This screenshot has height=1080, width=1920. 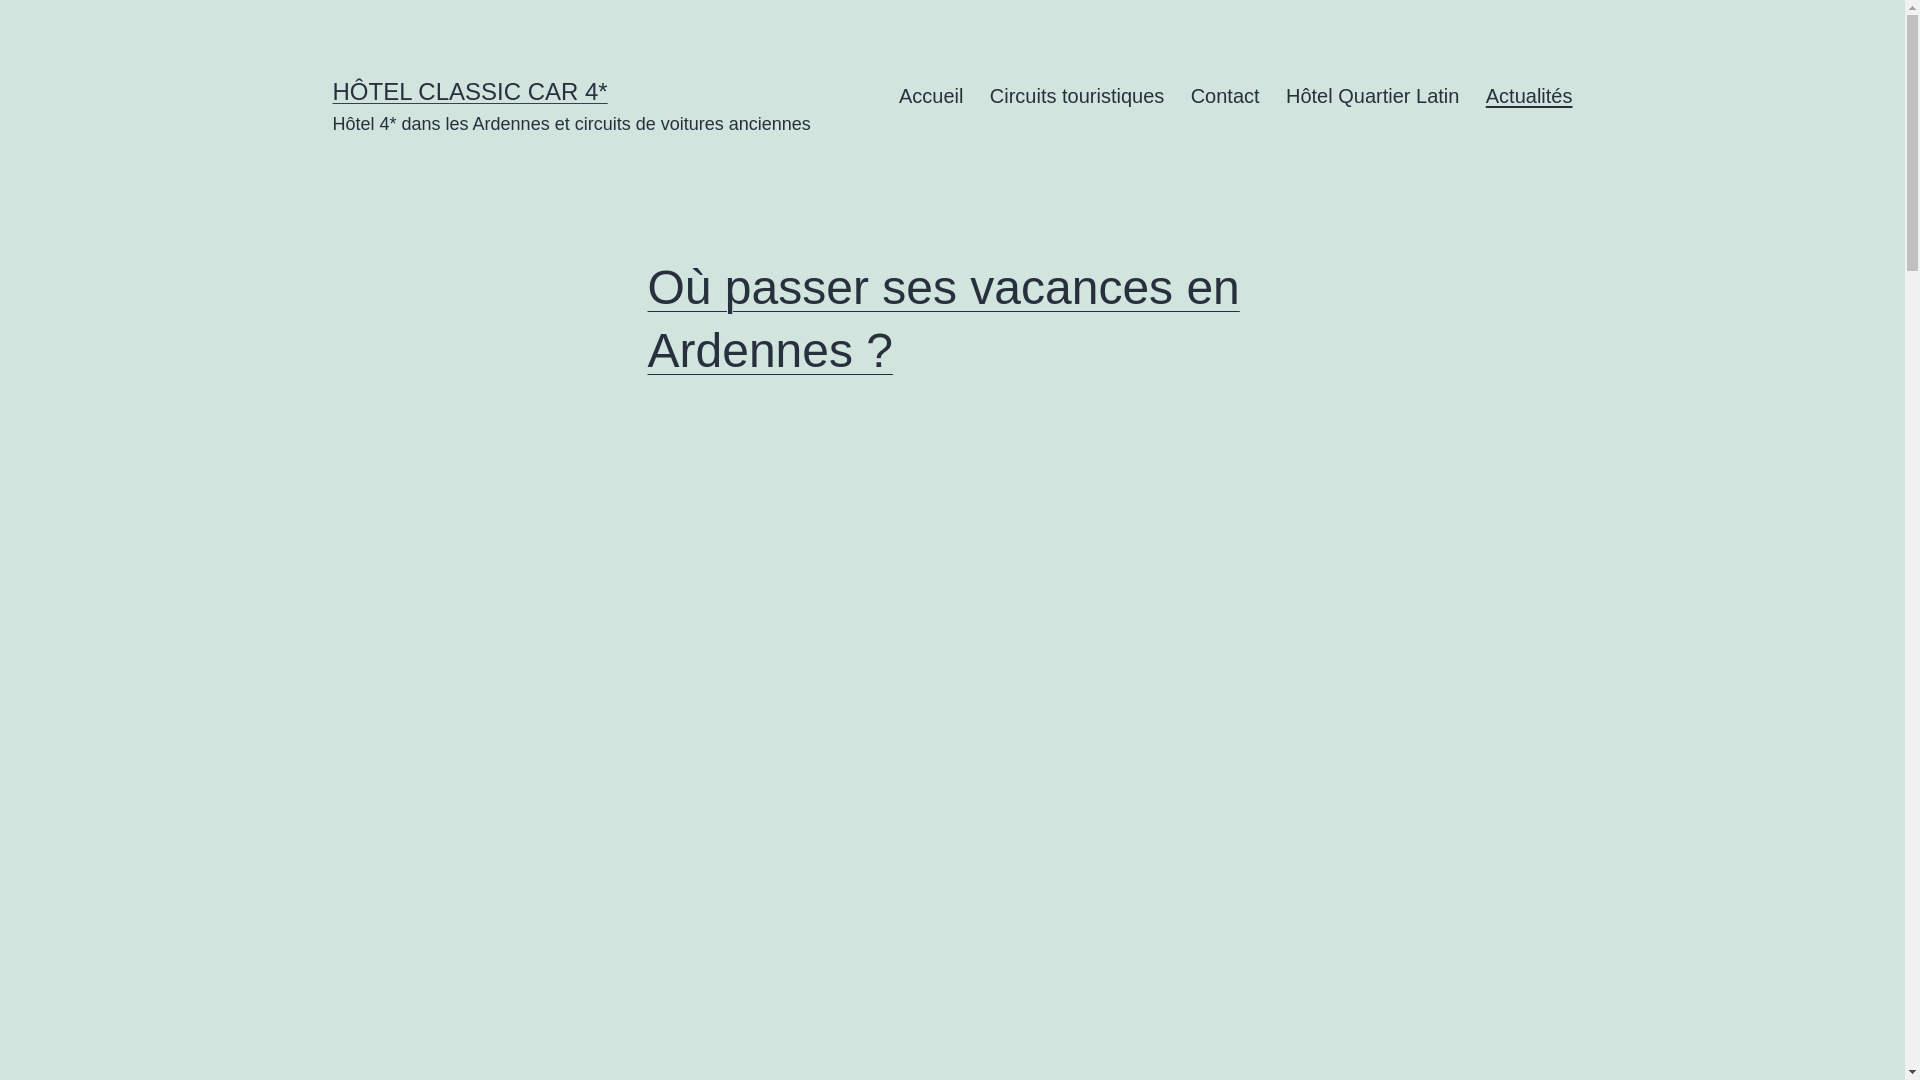 I want to click on Accueil, so click(x=932, y=96).